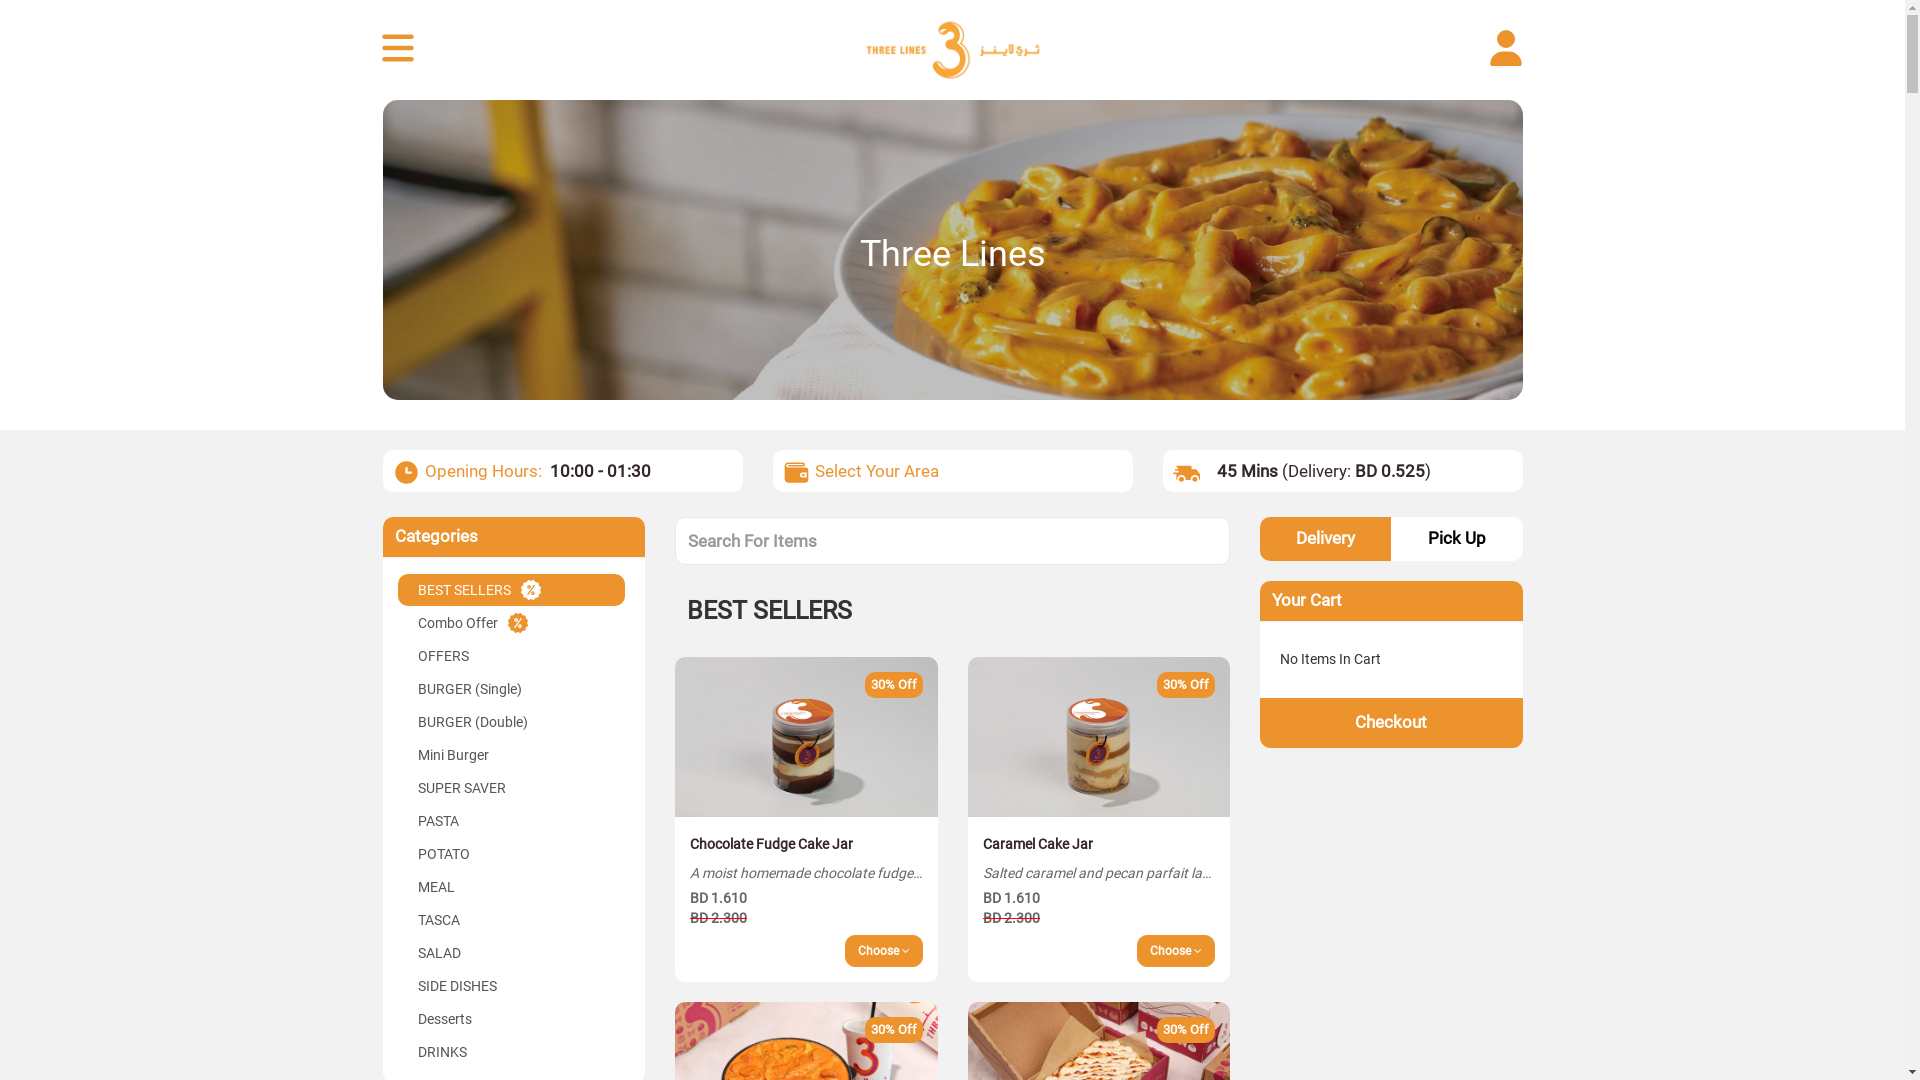  What do you see at coordinates (1100, 737) in the screenshot?
I see `Caramel Cake Jar` at bounding box center [1100, 737].